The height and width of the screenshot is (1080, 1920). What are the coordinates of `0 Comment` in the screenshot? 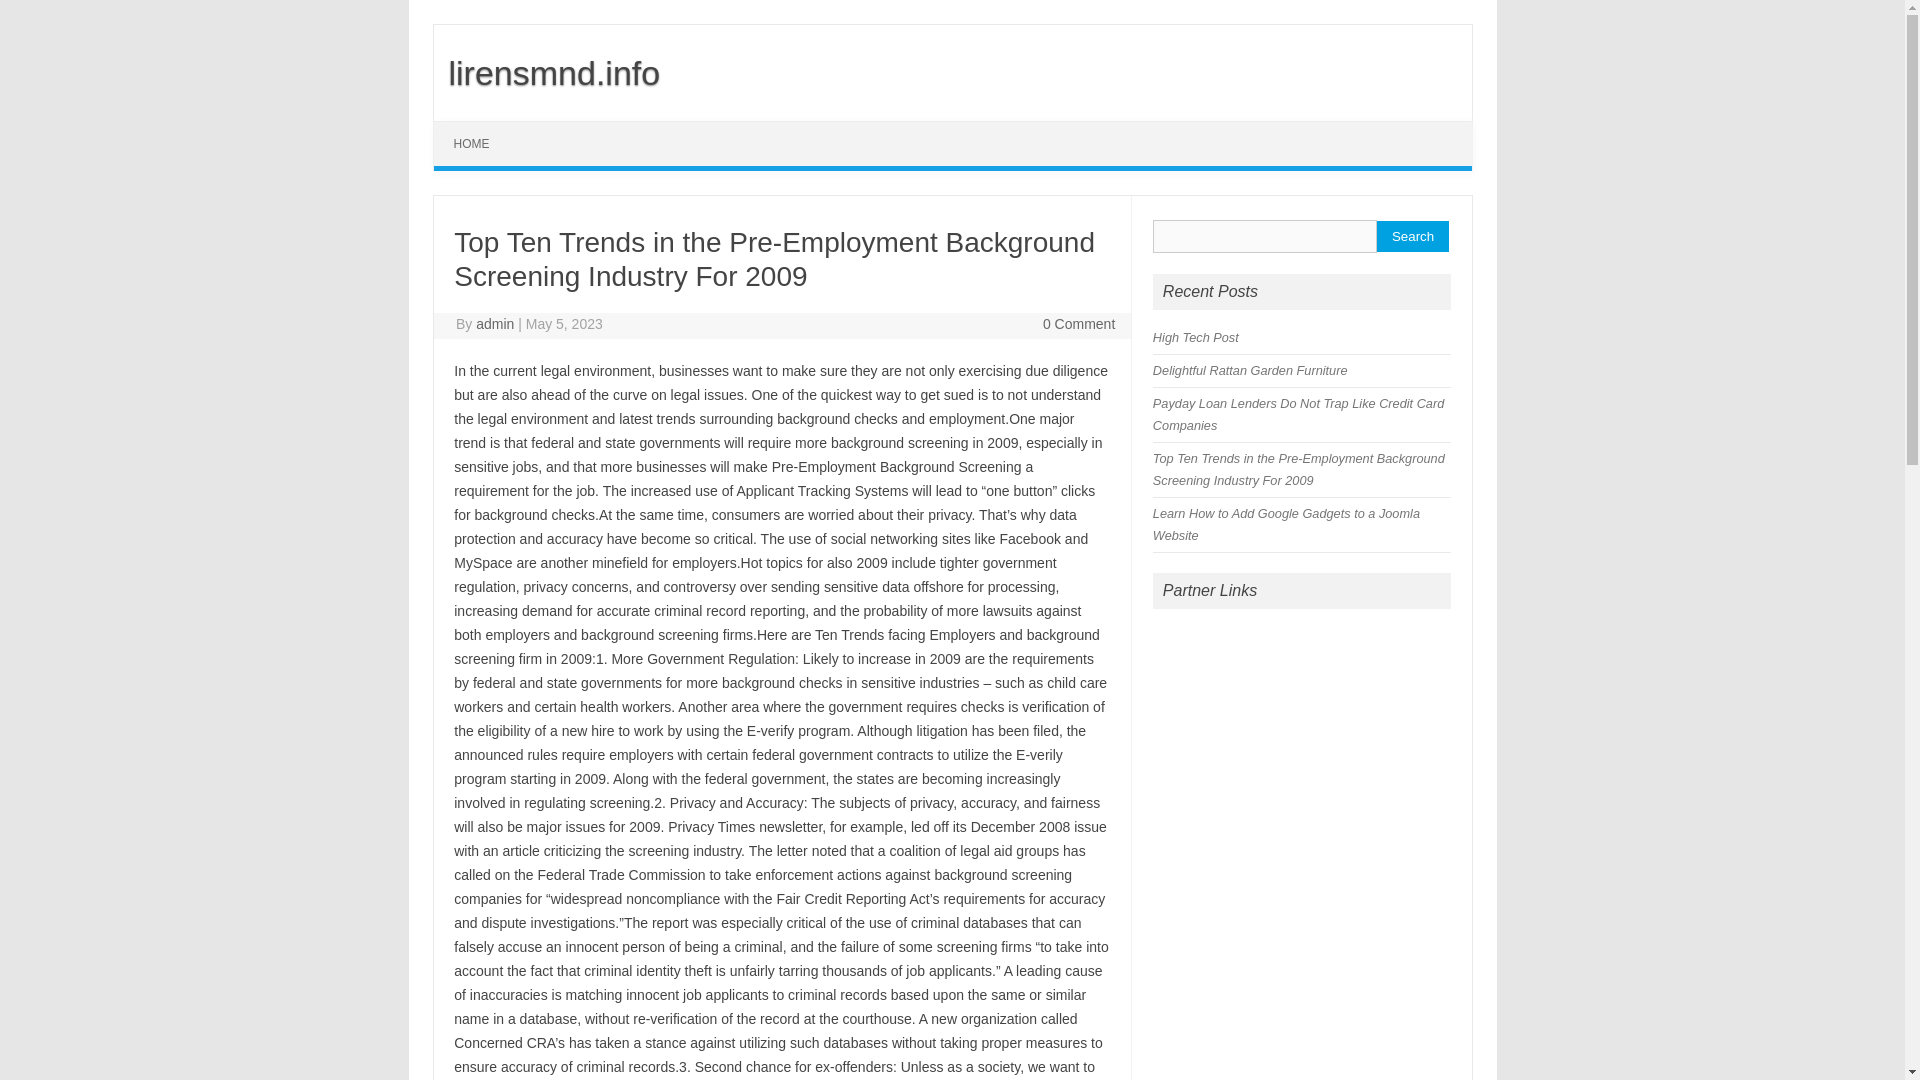 It's located at (1078, 324).